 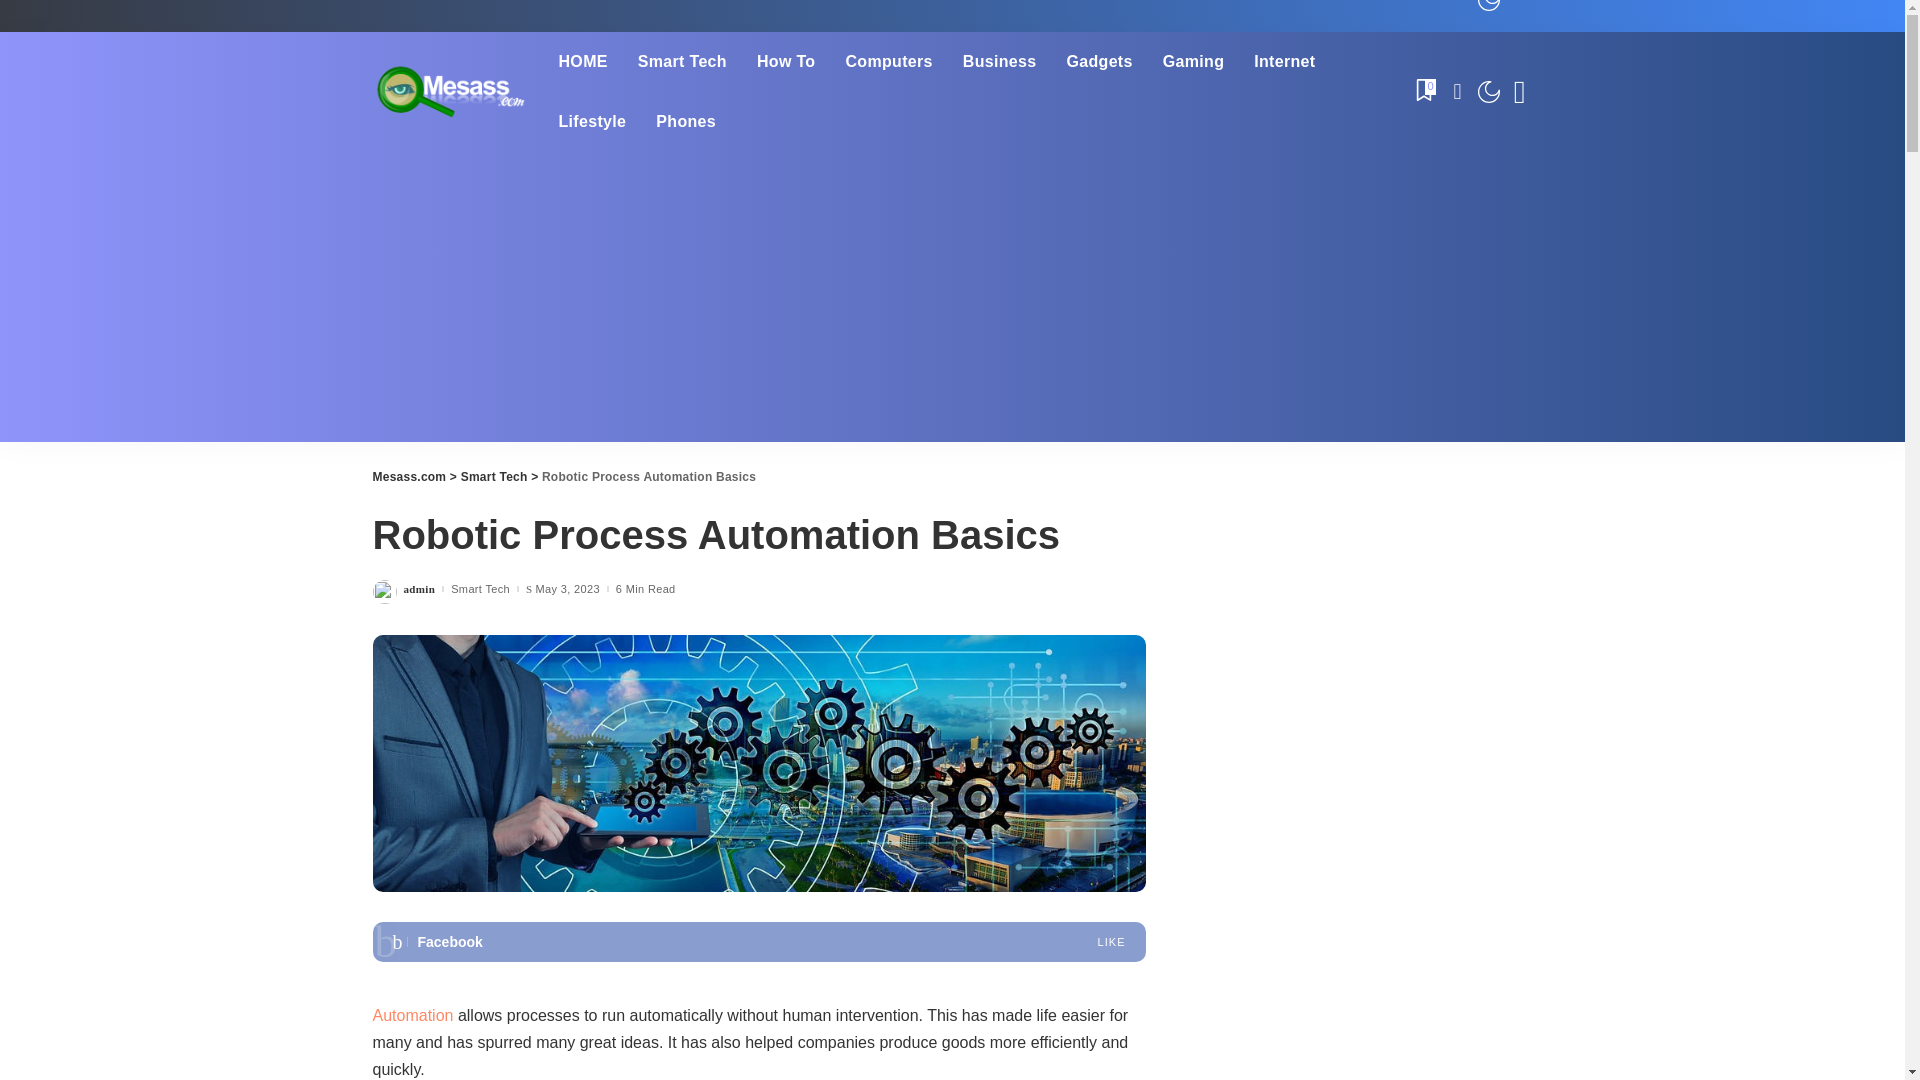 What do you see at coordinates (1284, 62) in the screenshot?
I see `Internet` at bounding box center [1284, 62].